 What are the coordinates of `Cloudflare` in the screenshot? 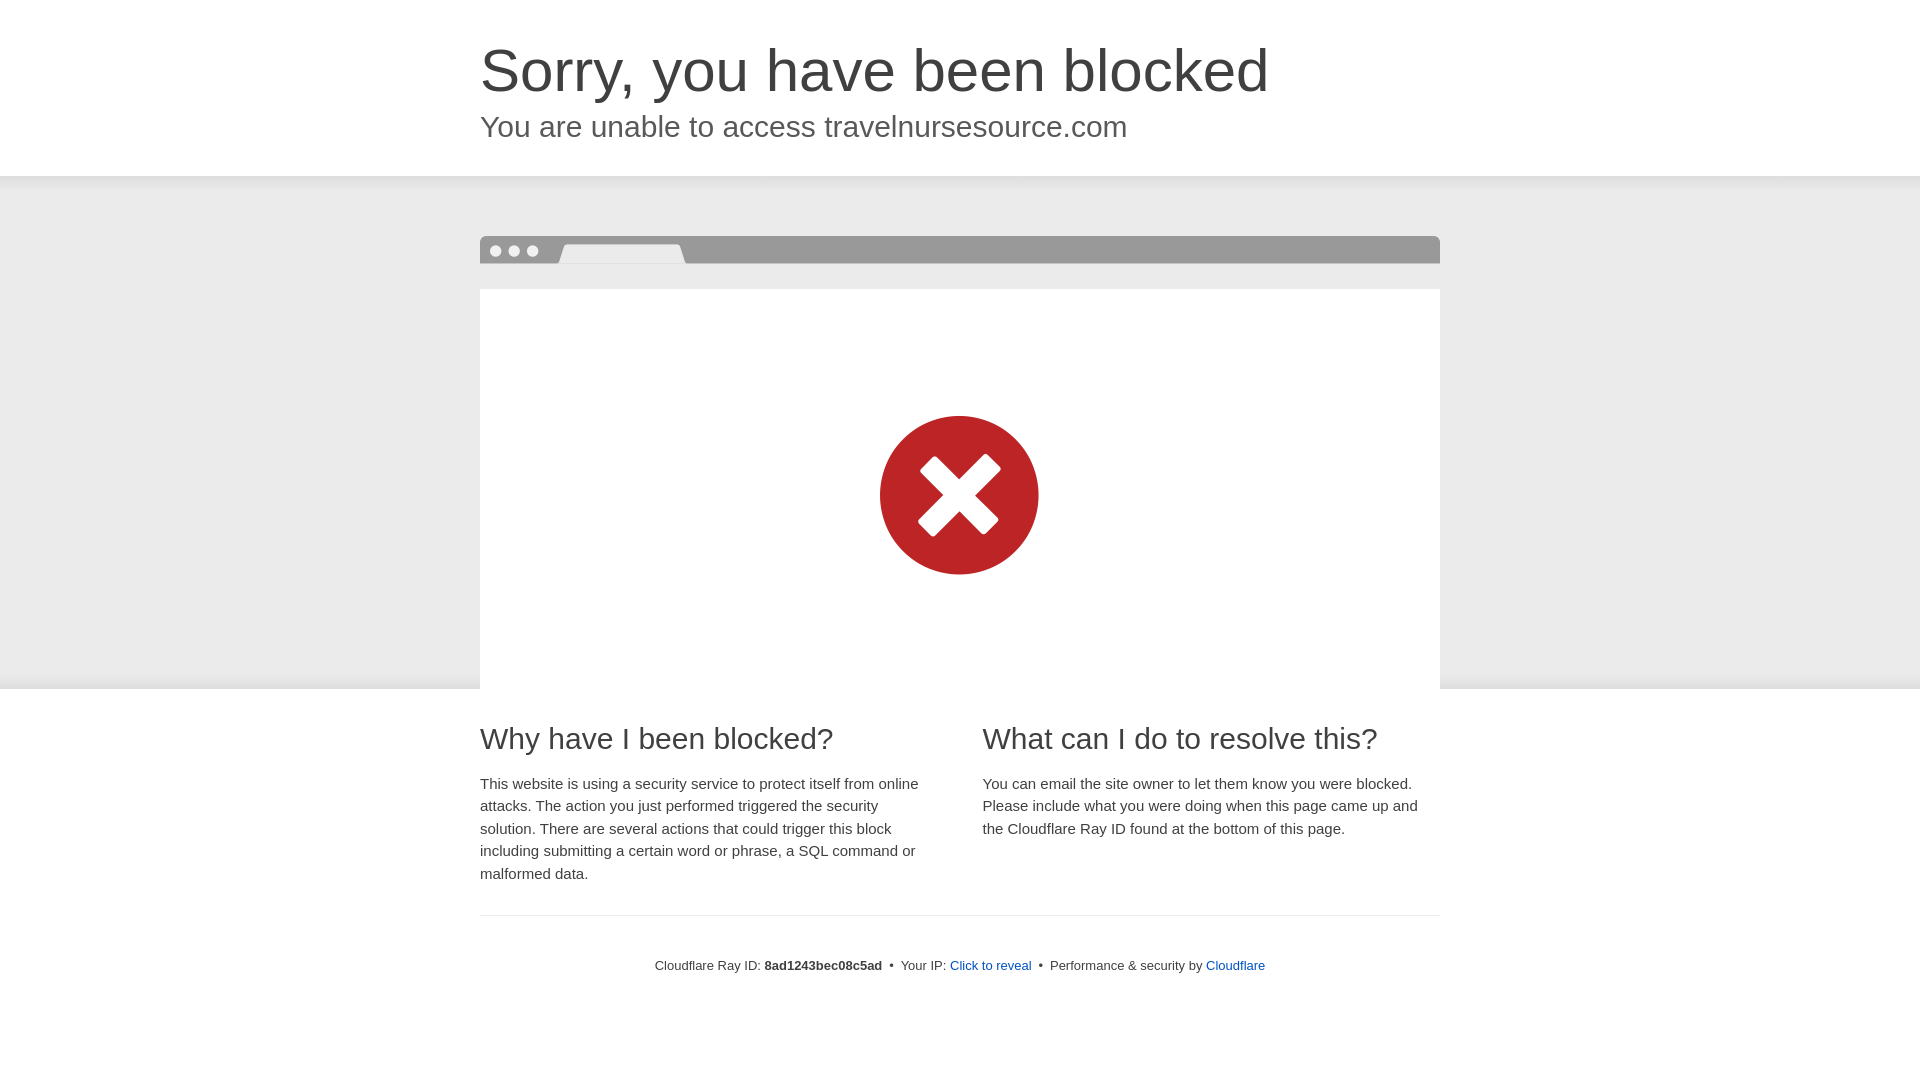 It's located at (1235, 965).